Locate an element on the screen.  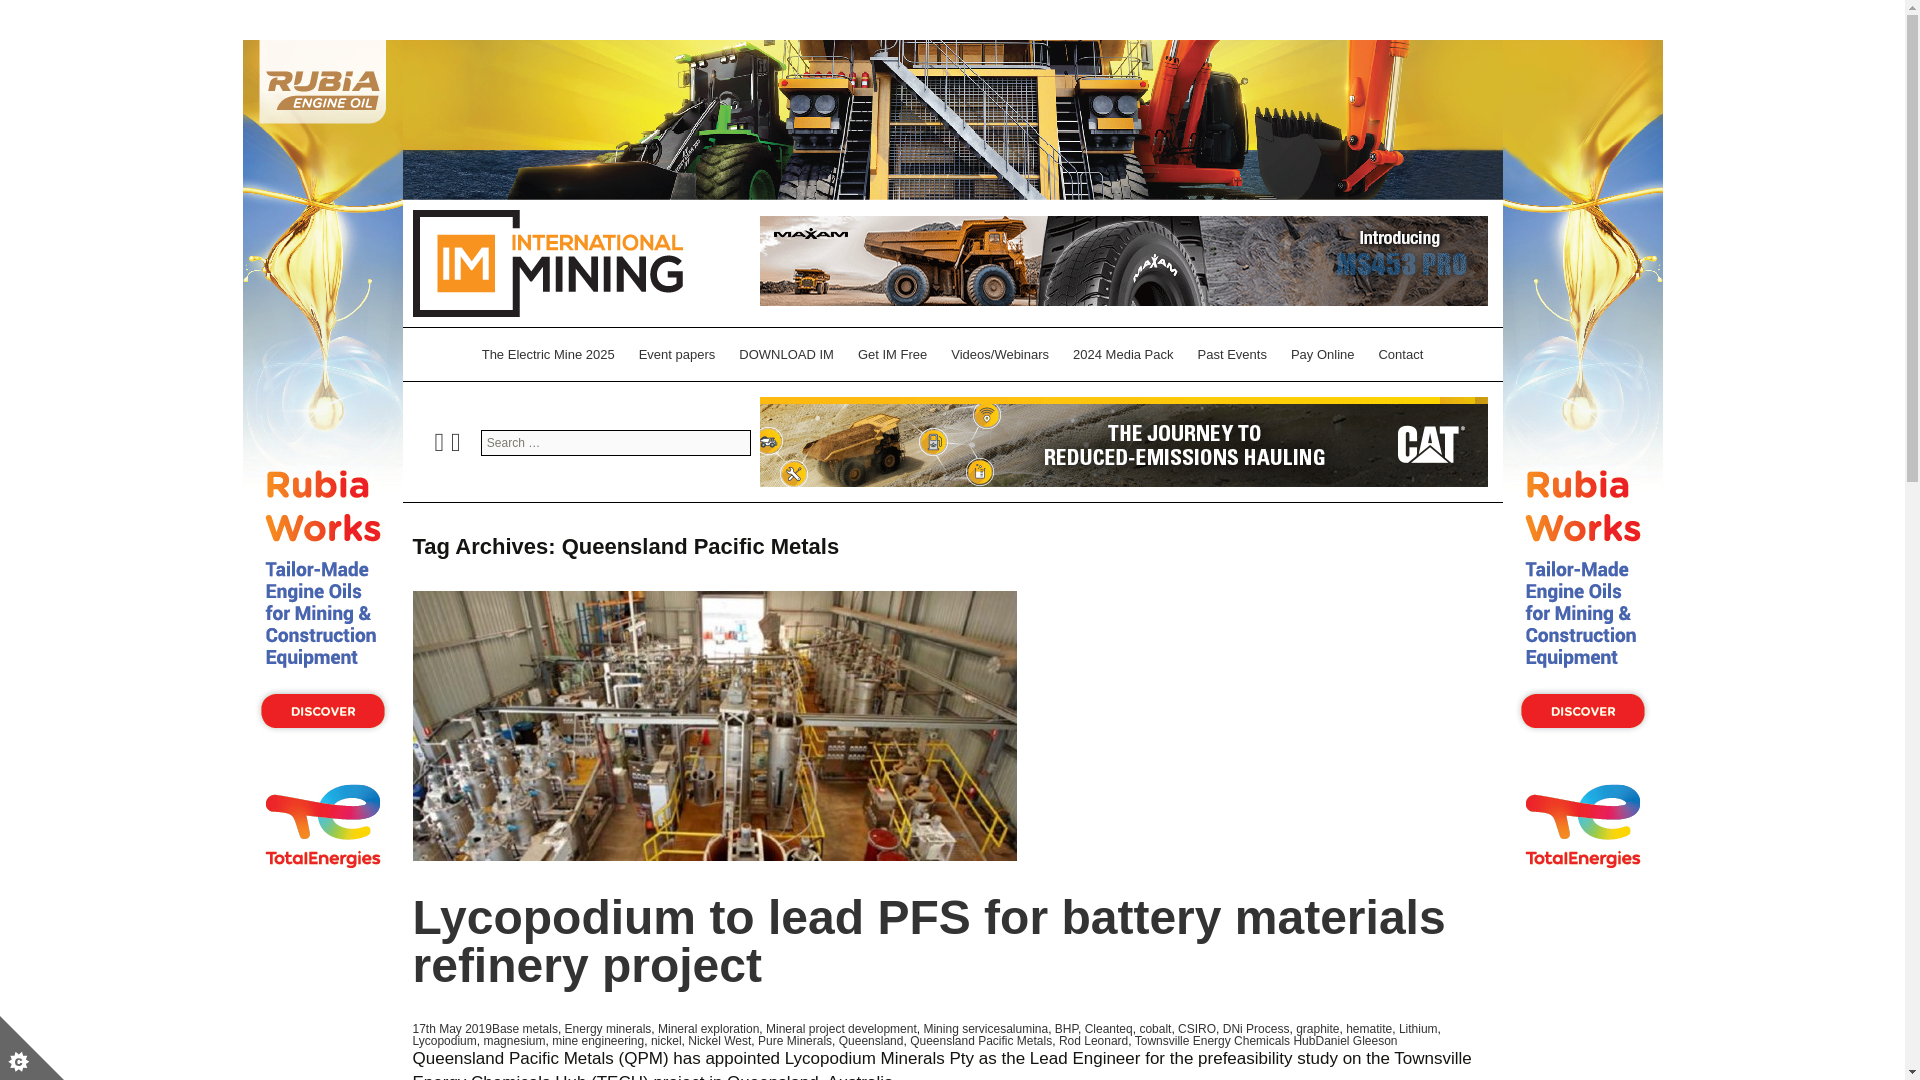
Pay Online is located at coordinates (1322, 354).